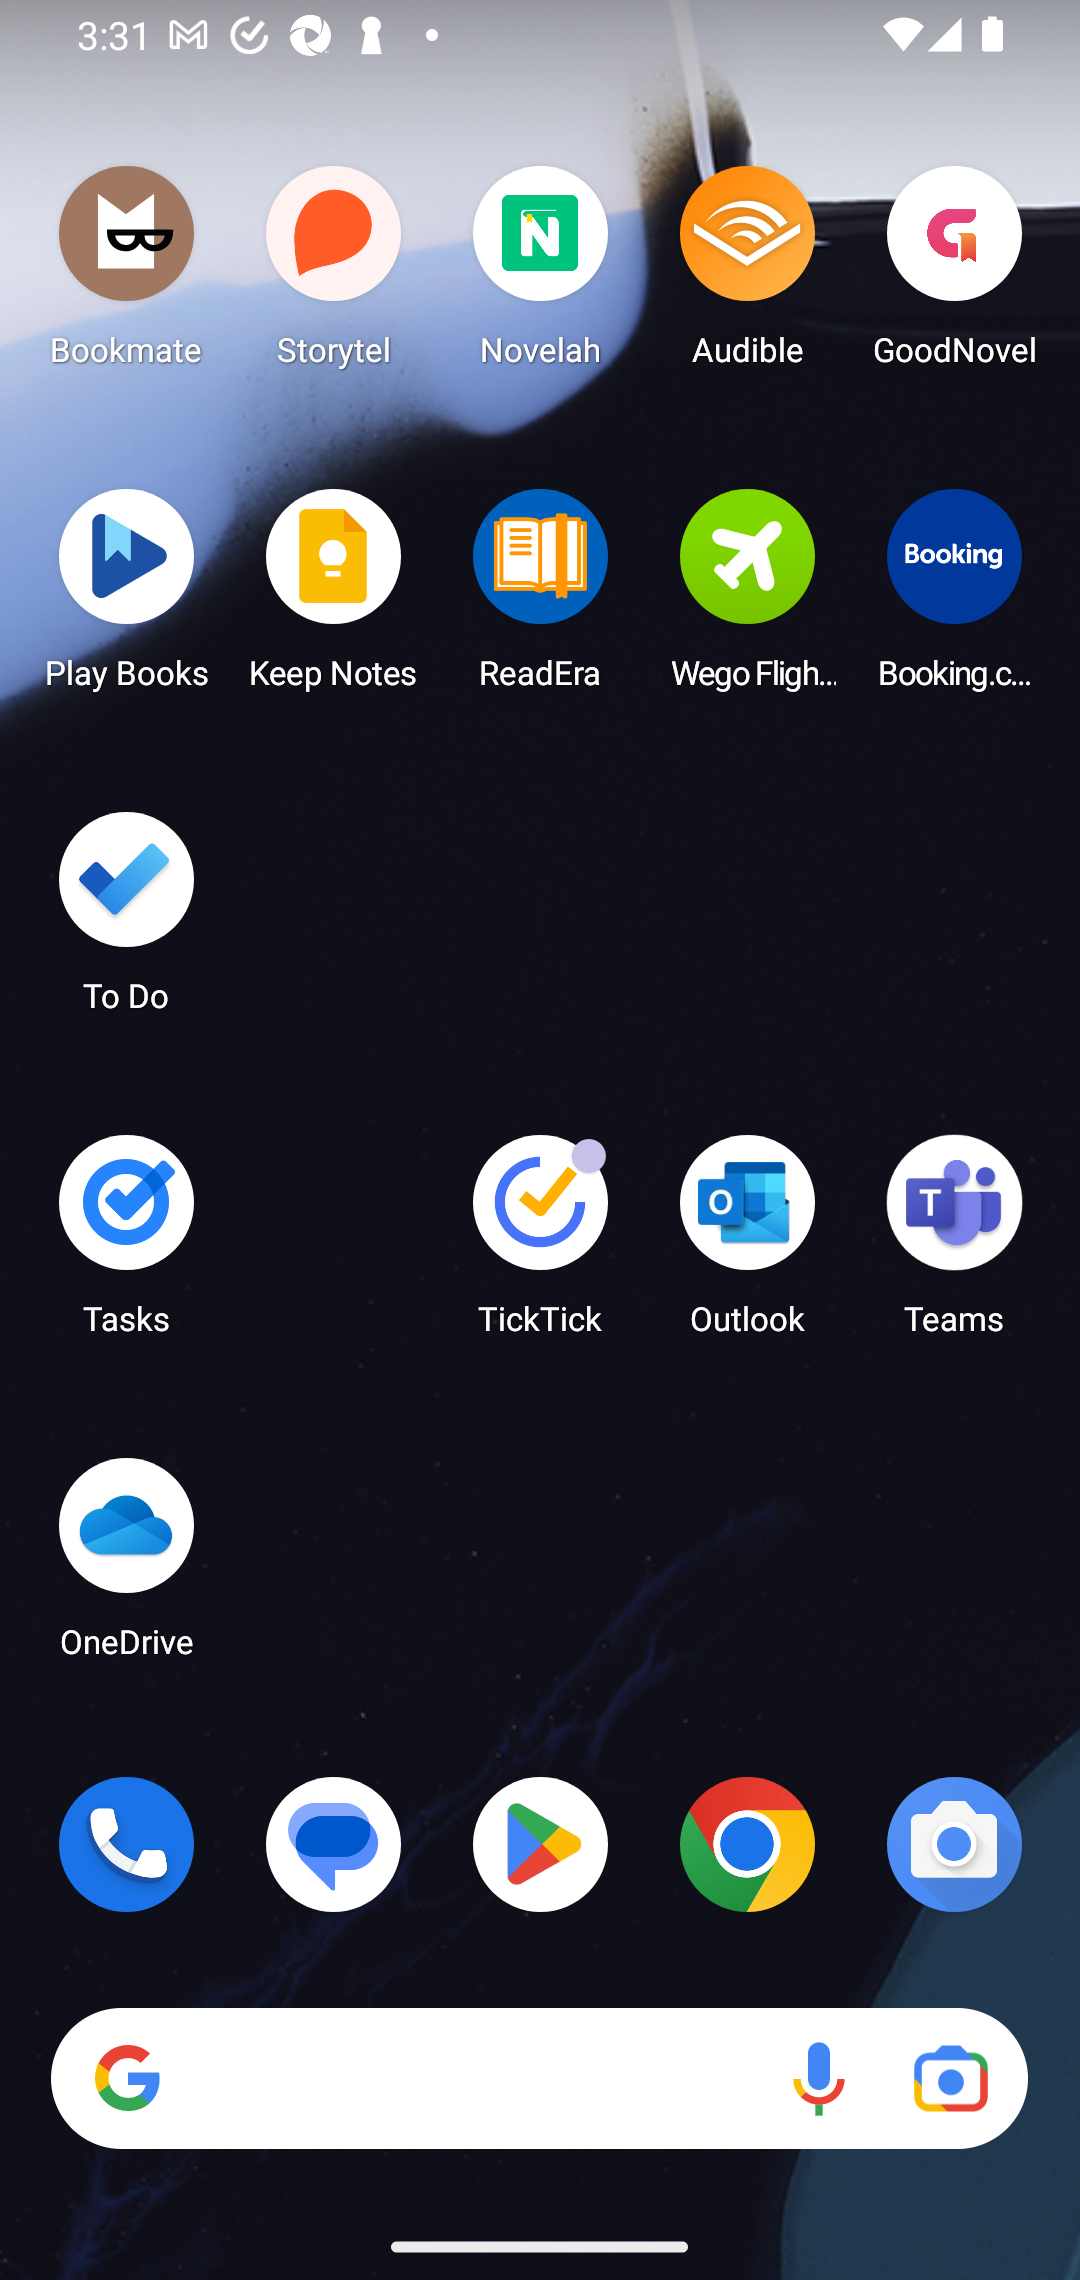  I want to click on Messages, so click(334, 1844).